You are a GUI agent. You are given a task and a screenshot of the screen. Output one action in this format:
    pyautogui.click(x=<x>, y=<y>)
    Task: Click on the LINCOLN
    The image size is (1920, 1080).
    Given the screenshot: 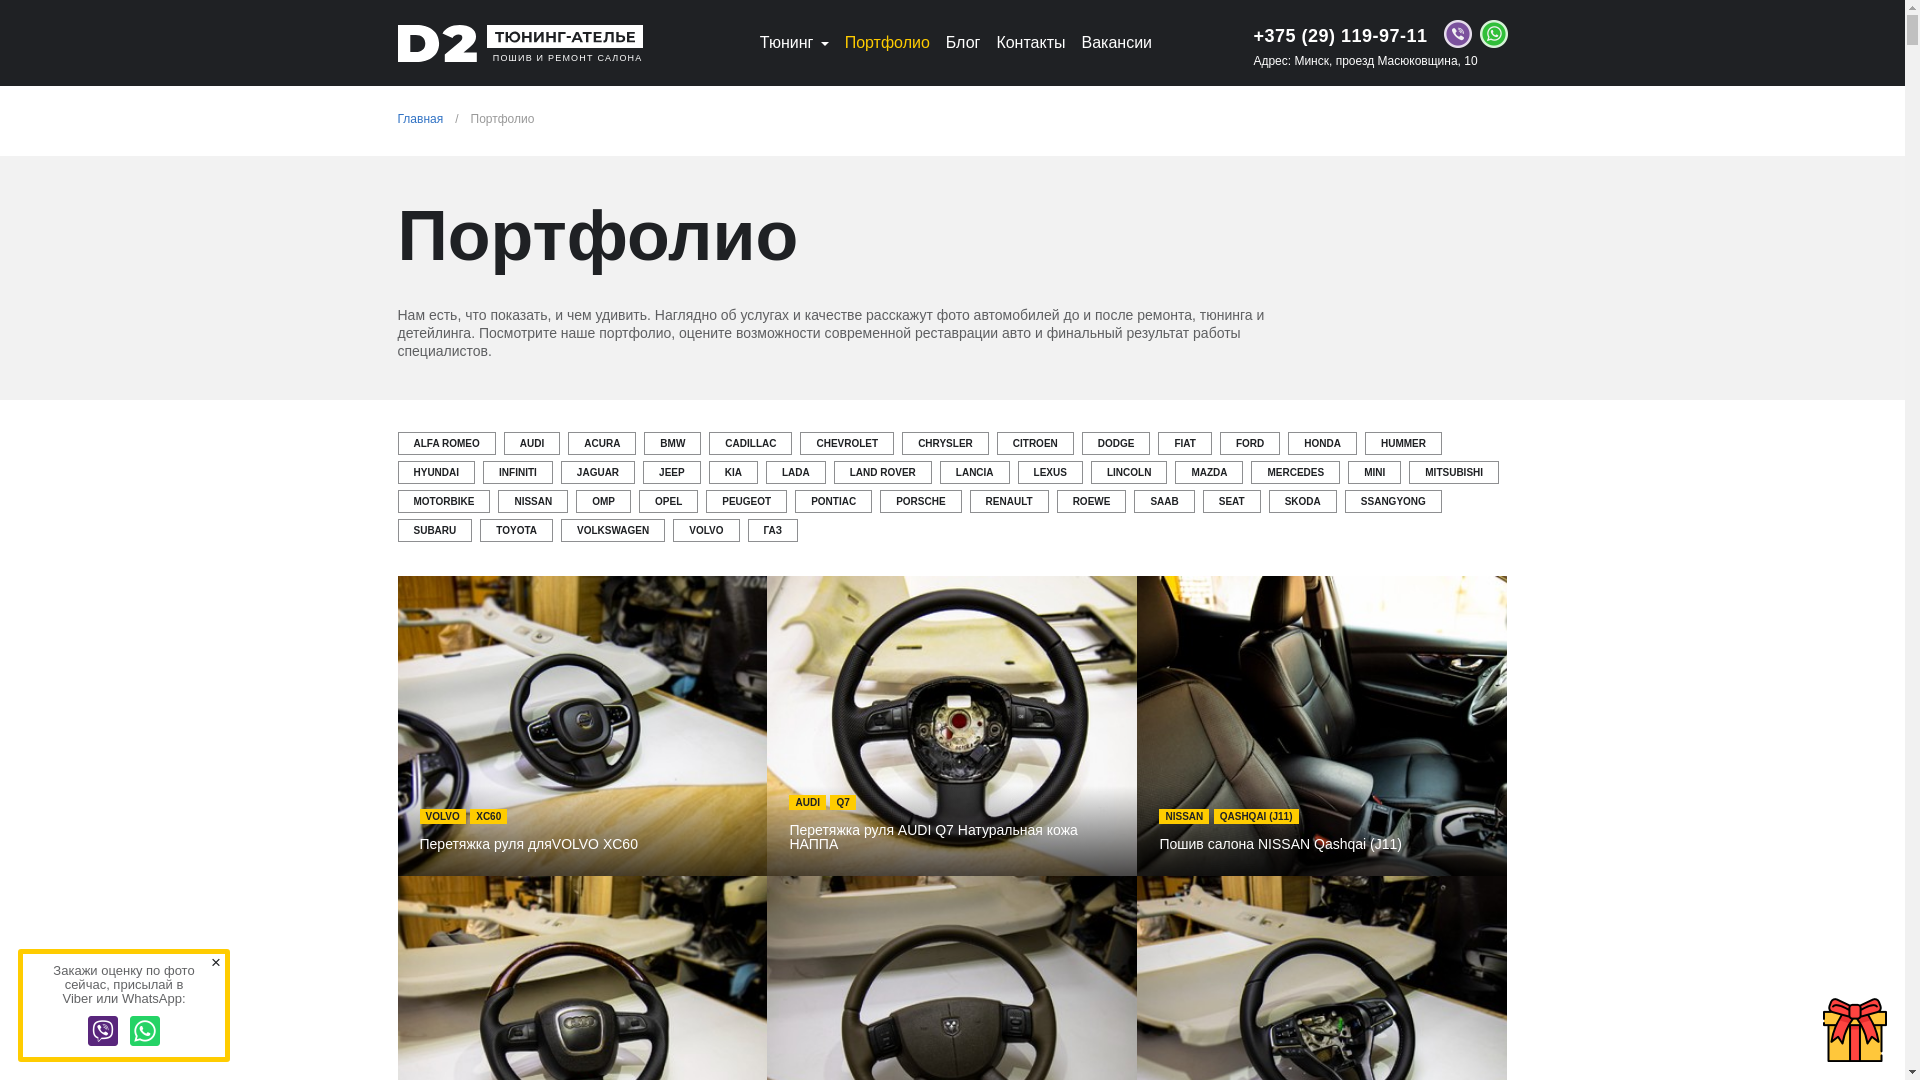 What is the action you would take?
    pyautogui.click(x=1129, y=472)
    